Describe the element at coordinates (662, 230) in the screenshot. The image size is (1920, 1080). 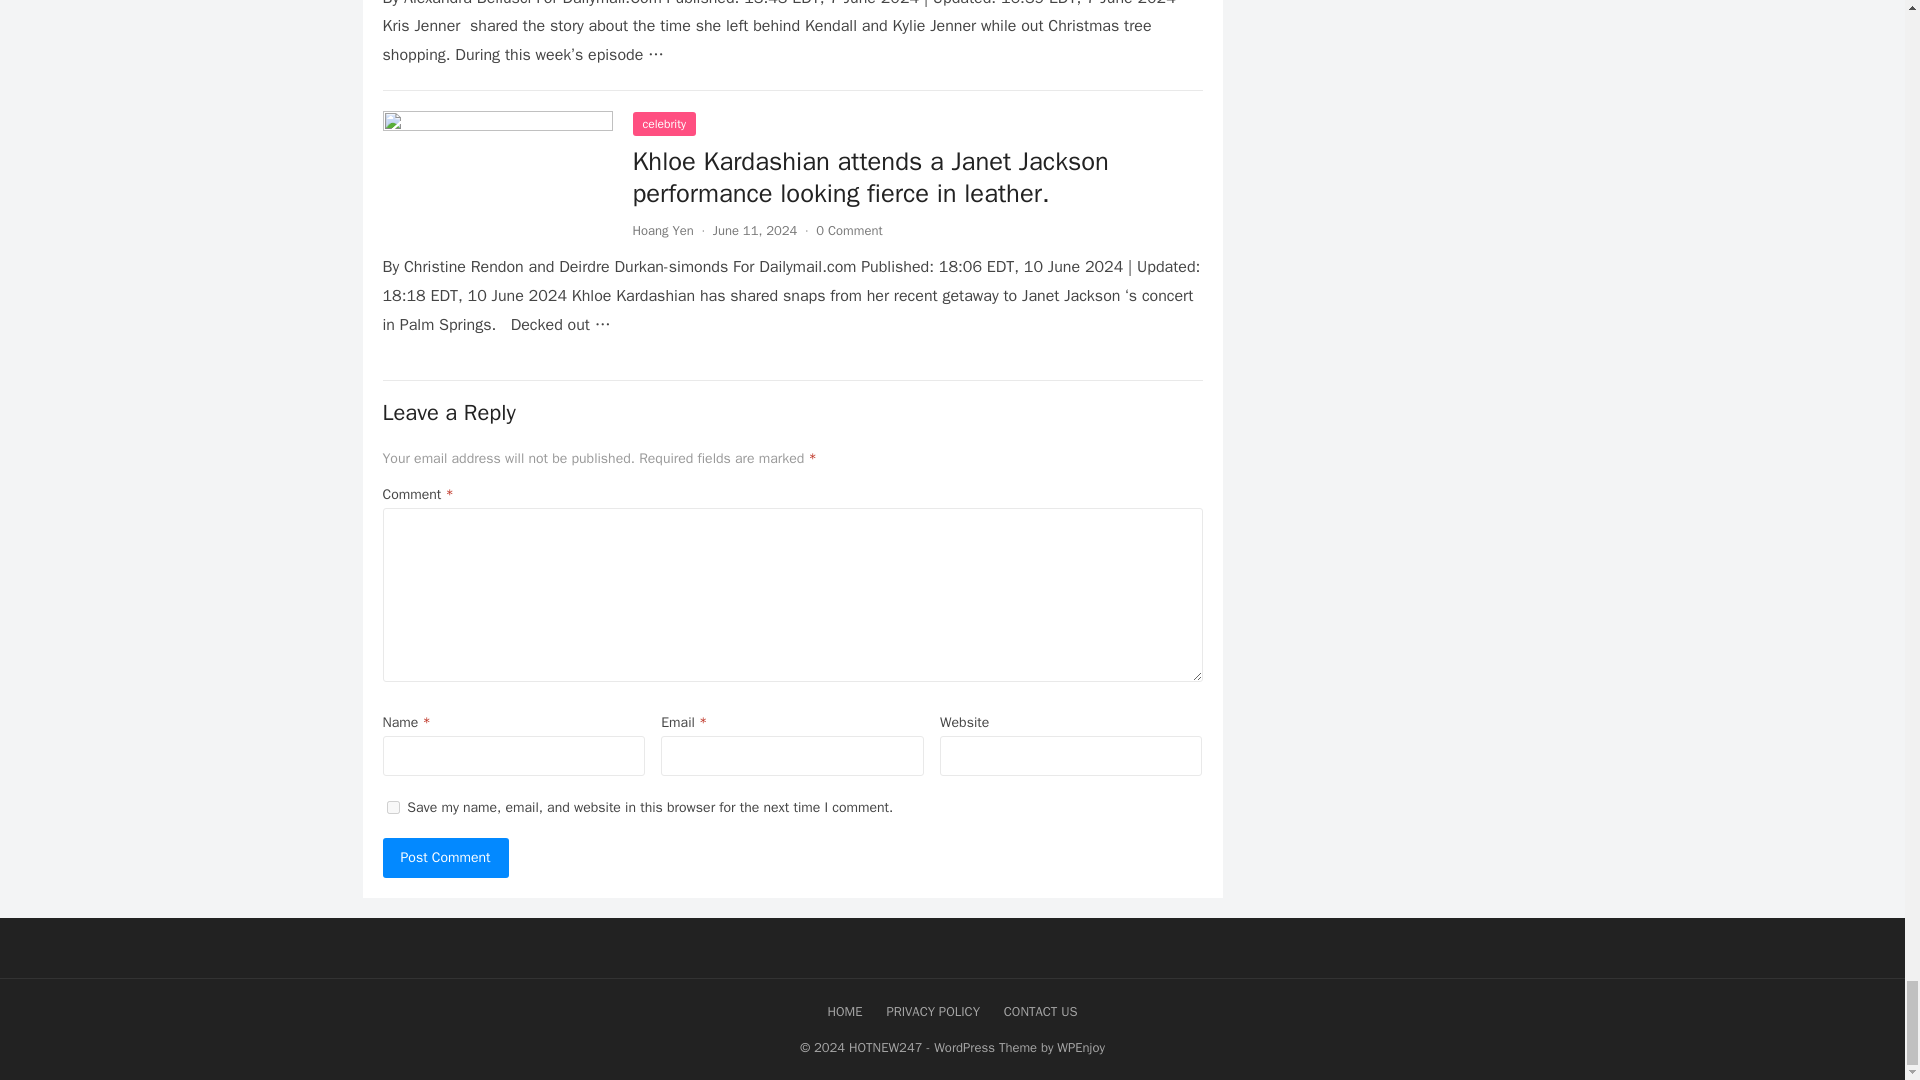
I see `Posts by Hoang Yen` at that location.